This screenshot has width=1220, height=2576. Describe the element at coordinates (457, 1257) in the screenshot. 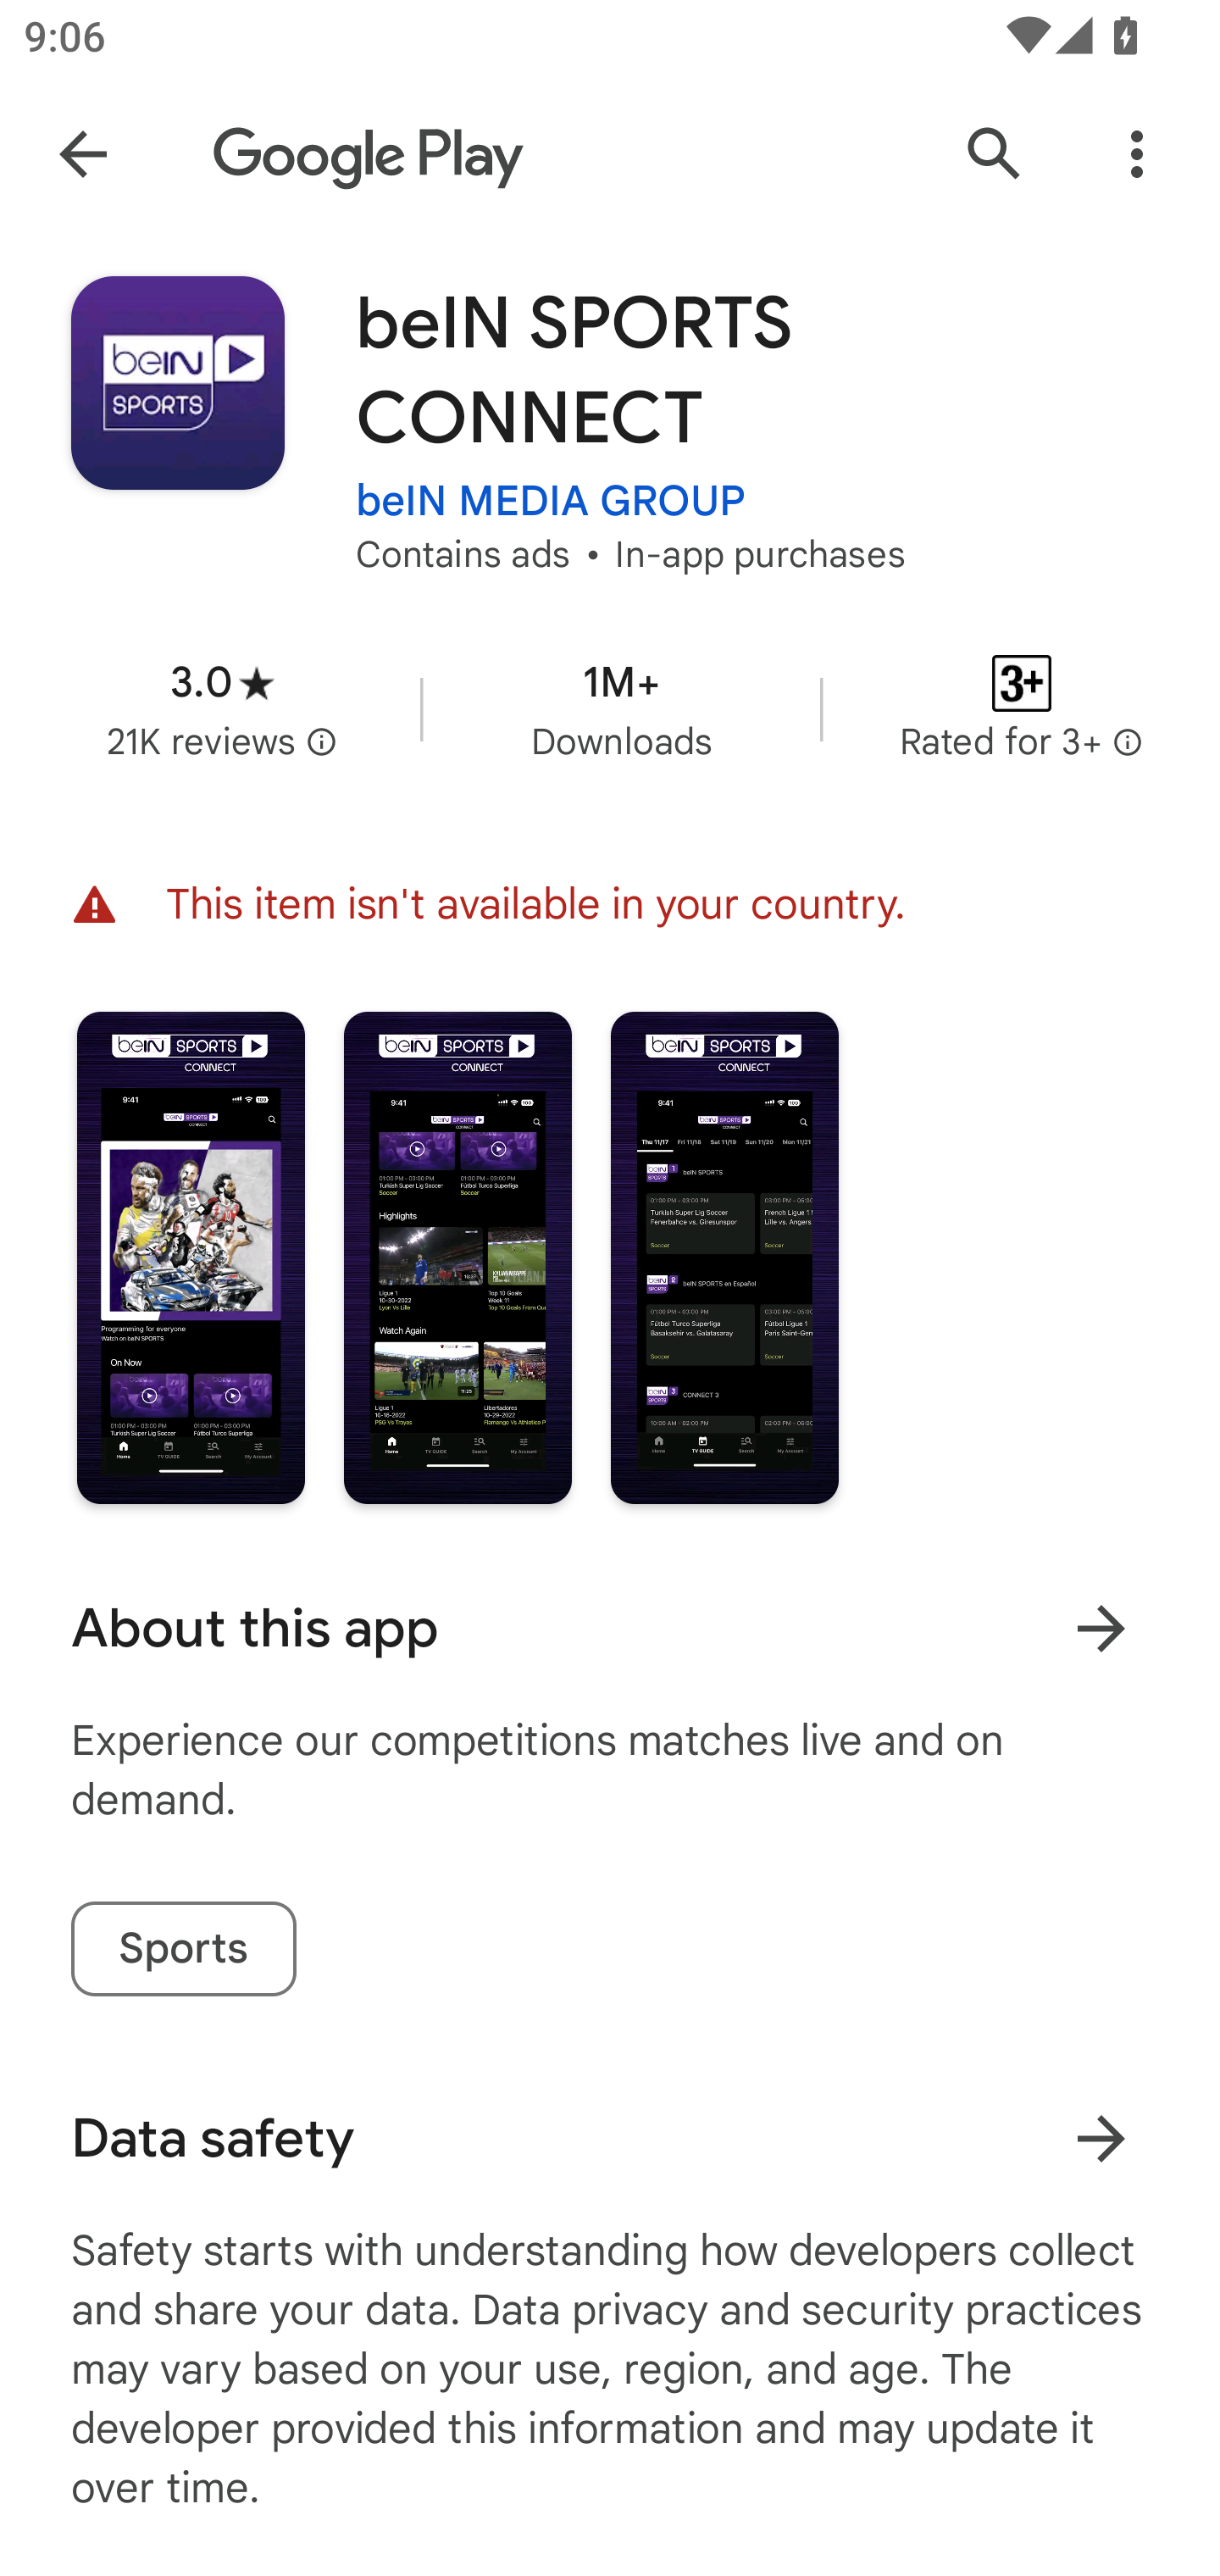

I see `Screenshot "2" of "3"` at that location.